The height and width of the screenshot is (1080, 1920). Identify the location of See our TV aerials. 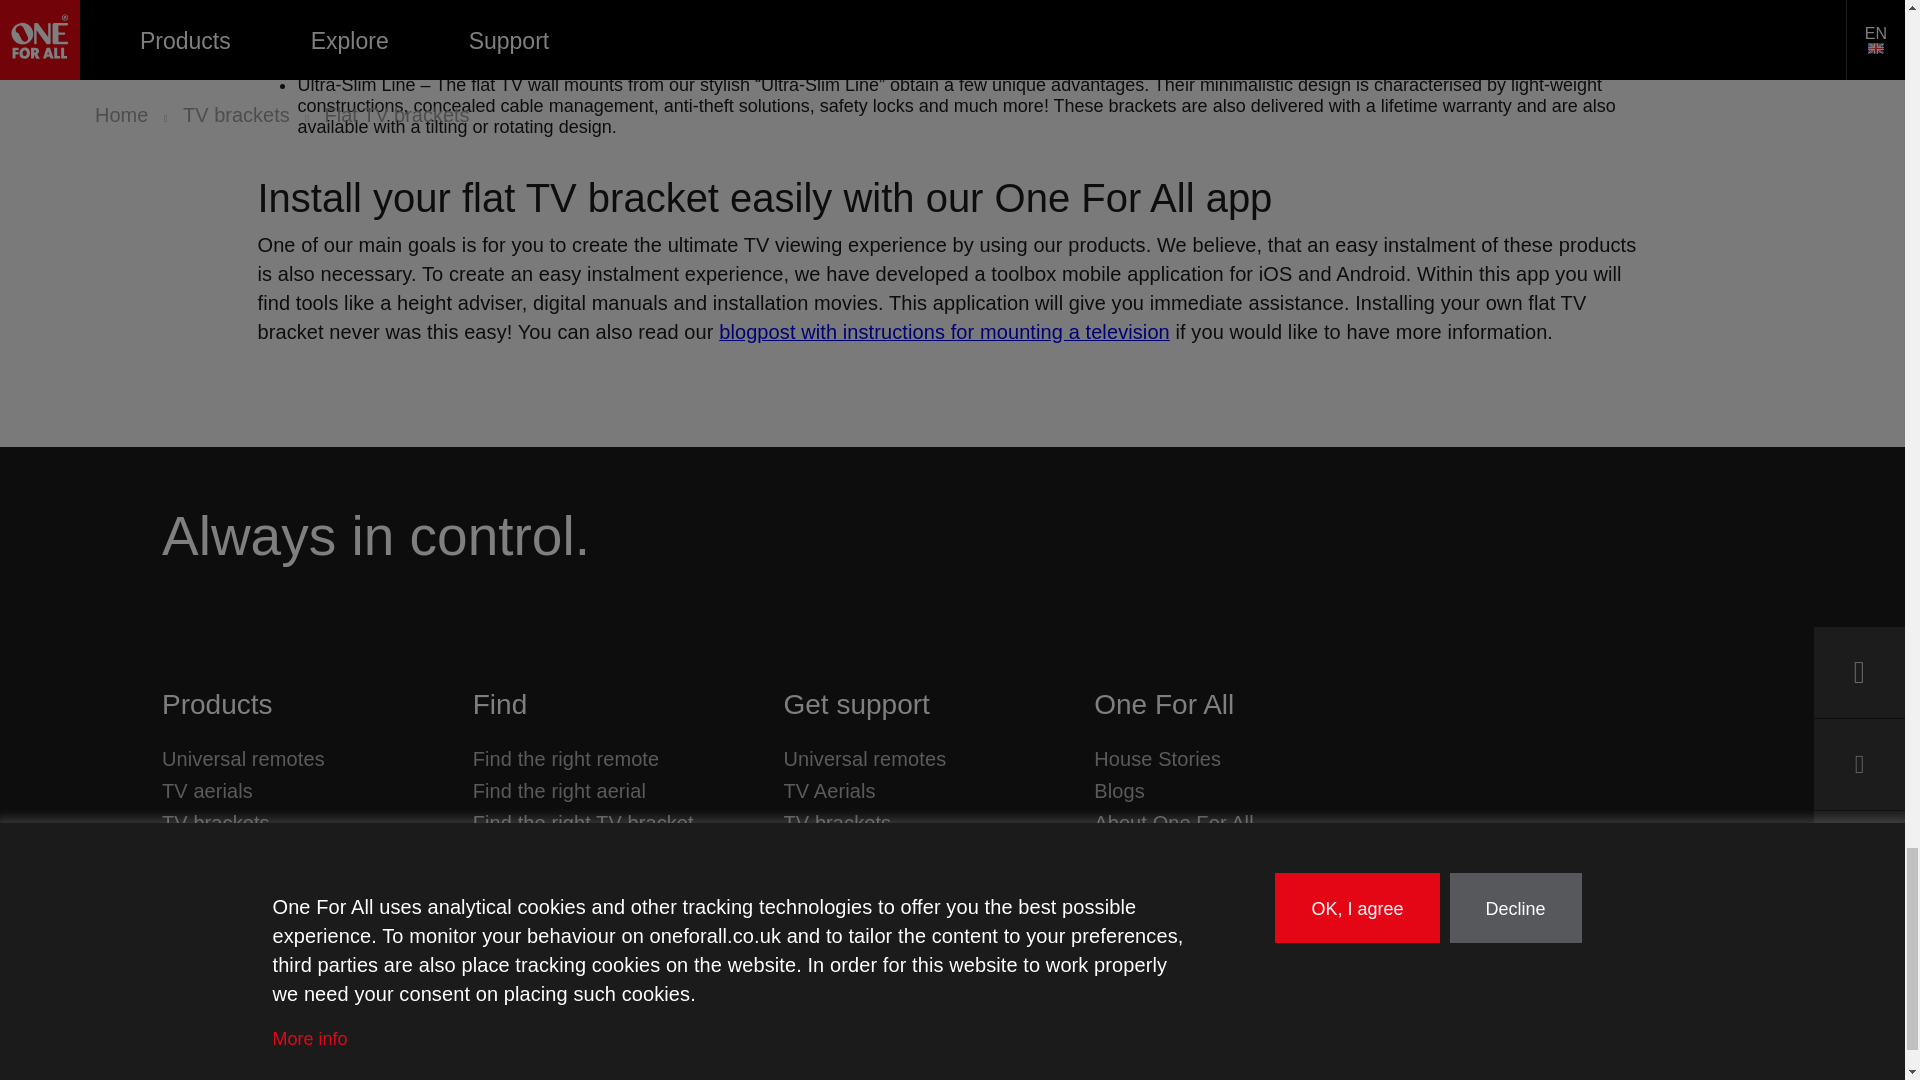
(207, 791).